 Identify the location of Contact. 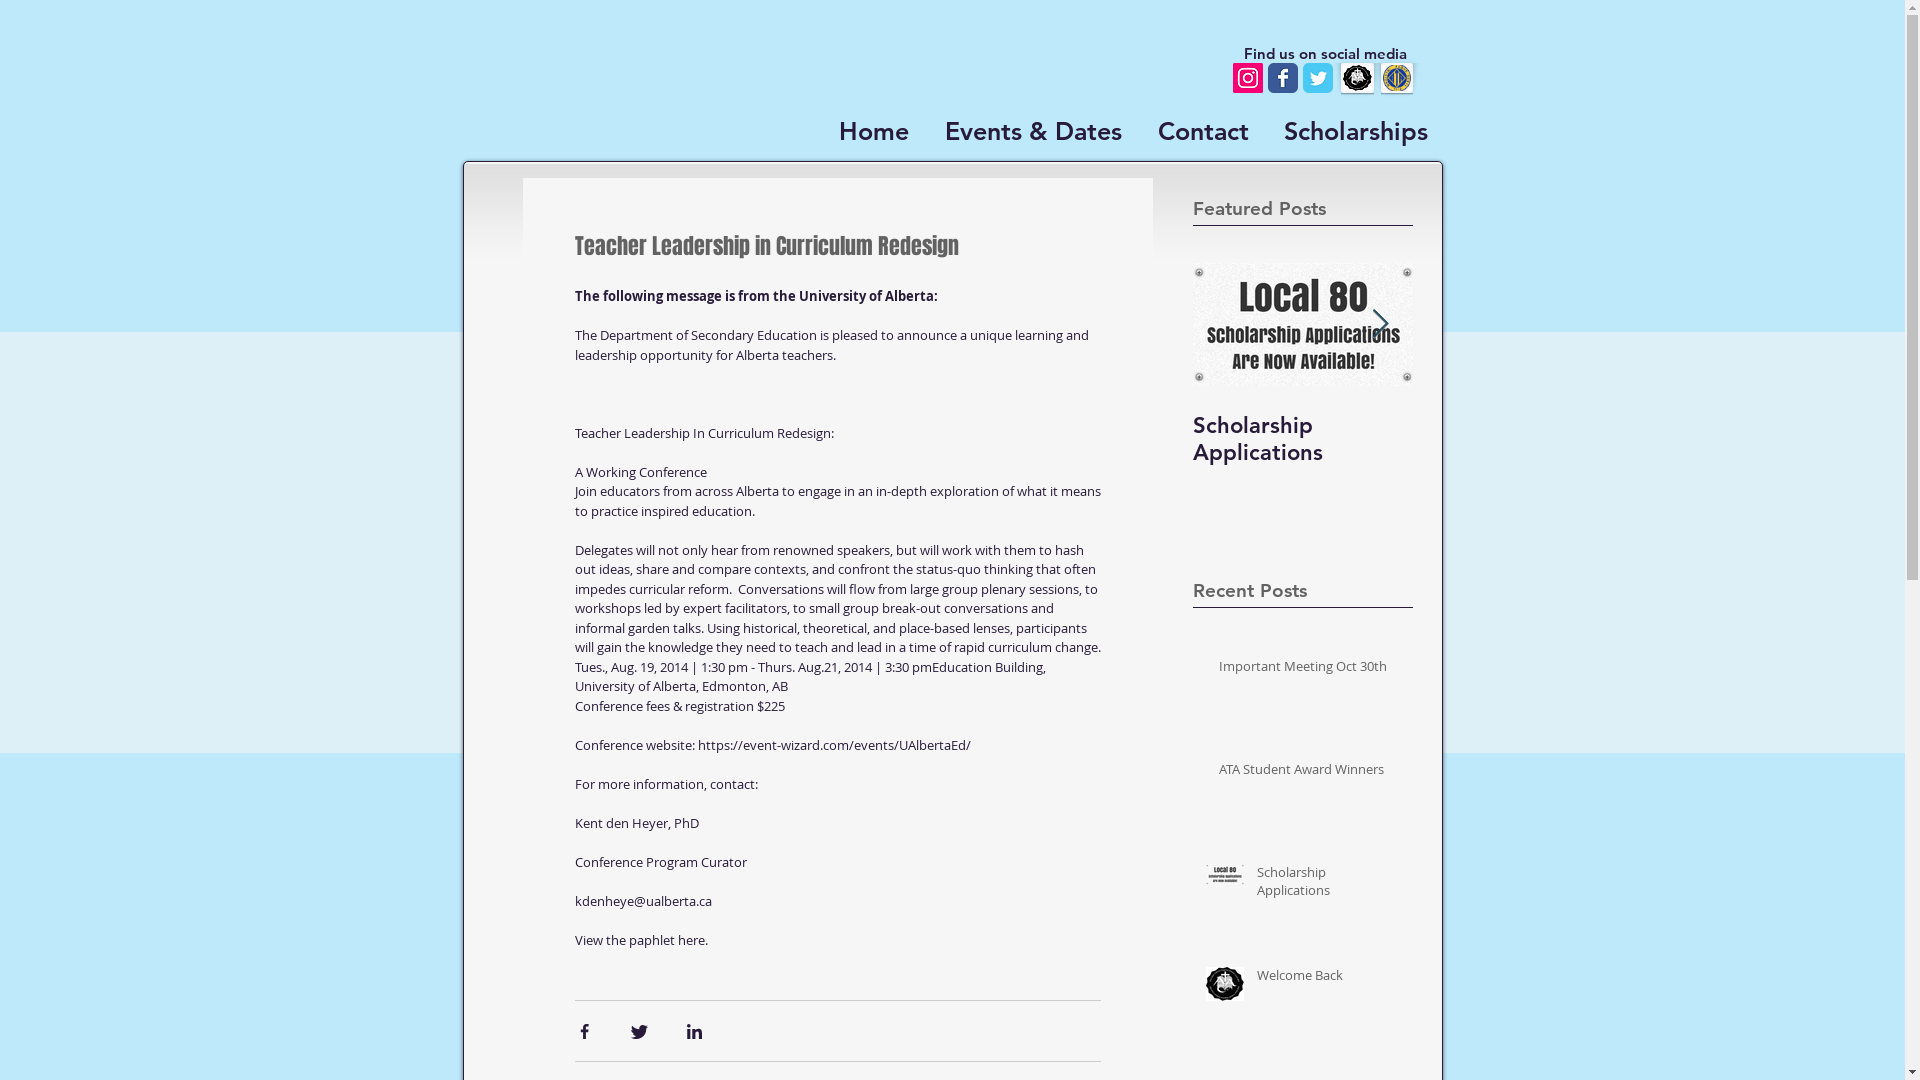
(1200, 131).